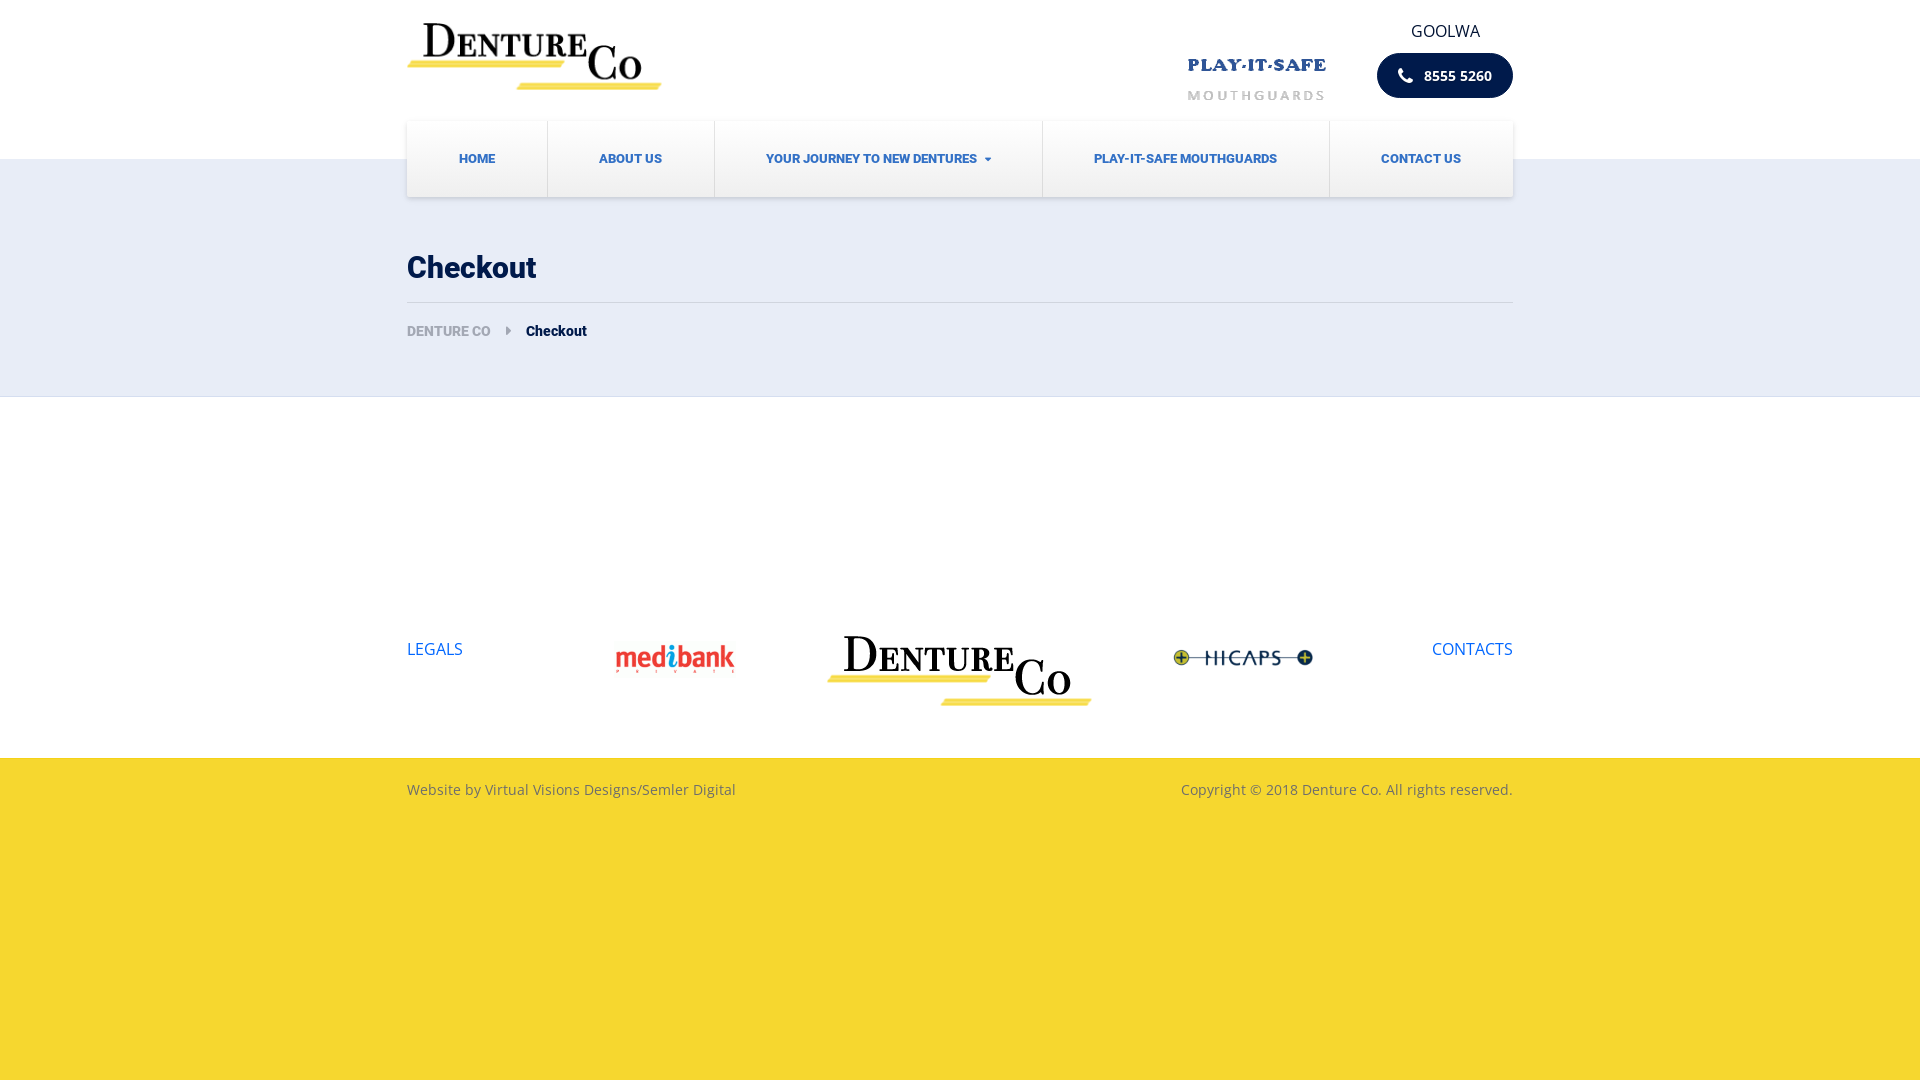 The width and height of the screenshot is (1920, 1080). Describe the element at coordinates (1421, 159) in the screenshot. I see `CONTACT US` at that location.